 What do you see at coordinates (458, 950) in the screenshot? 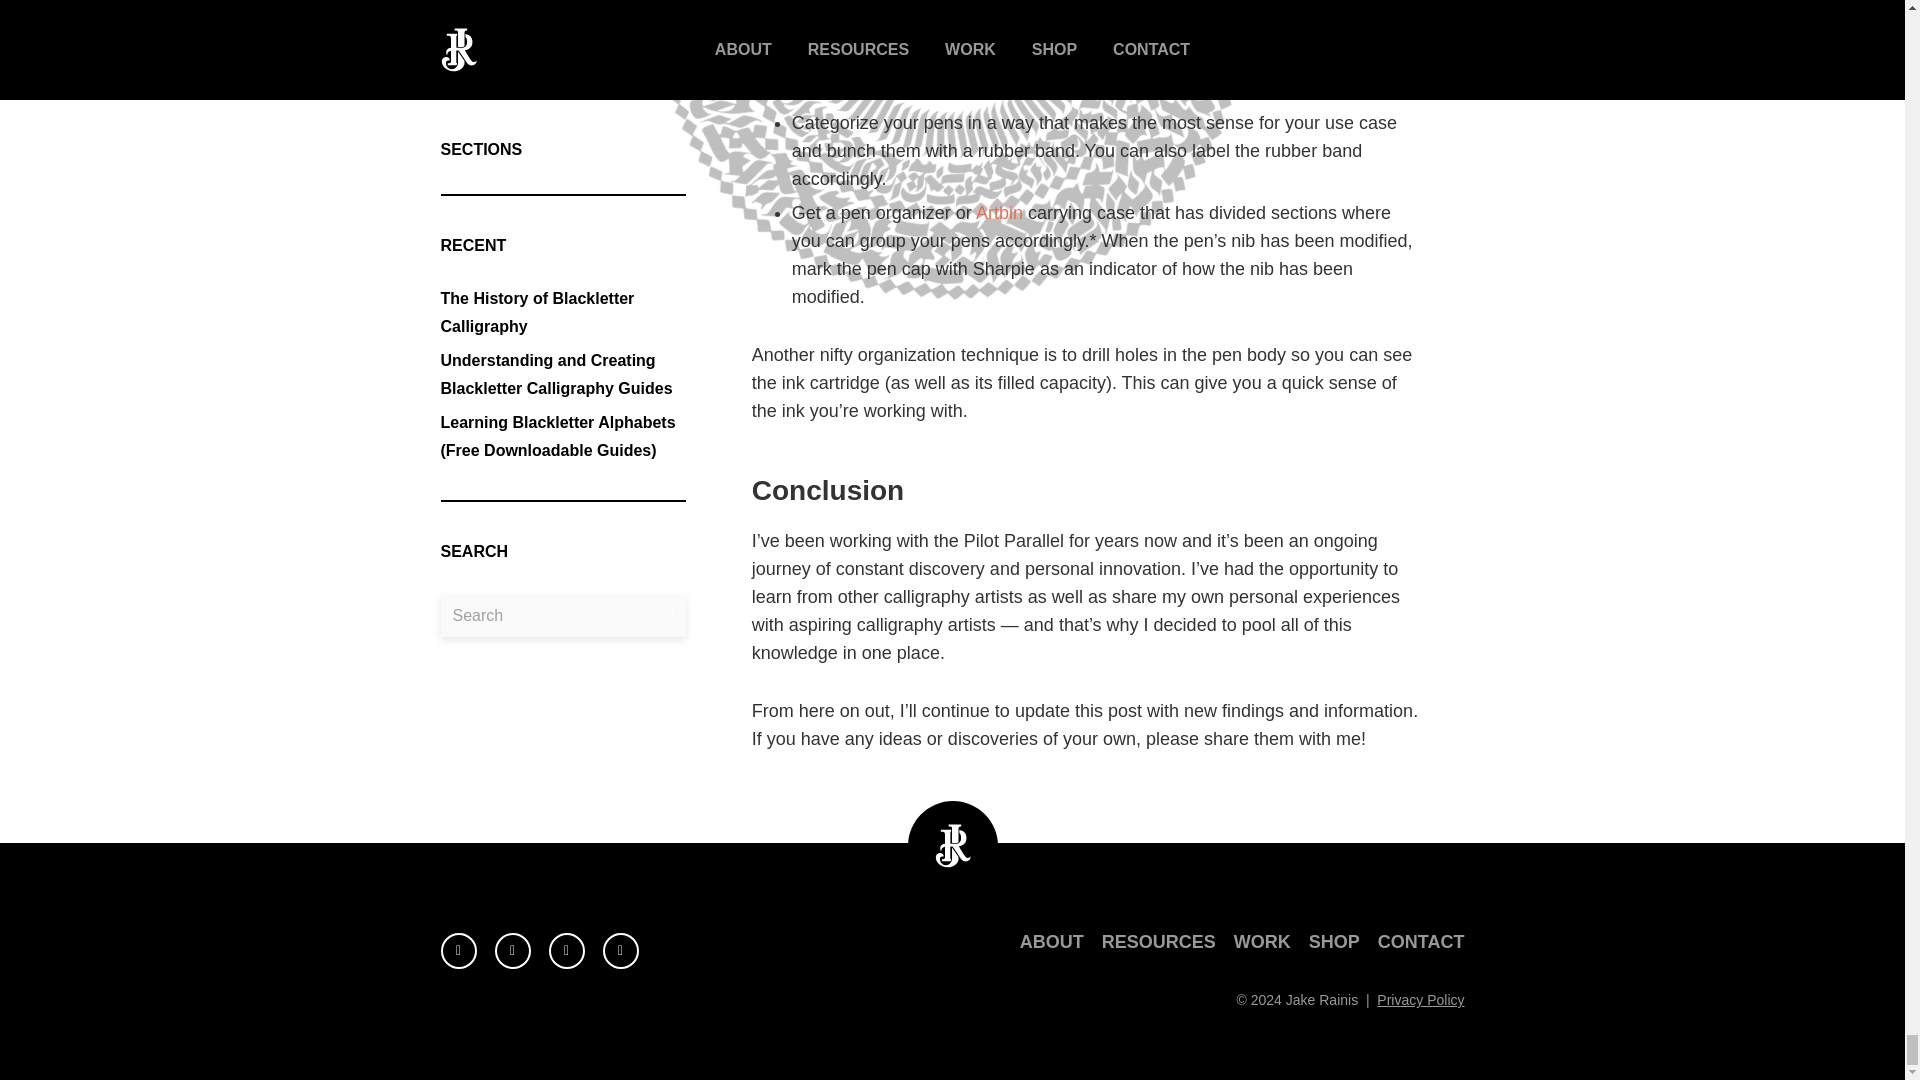
I see `Connect with Jake Rainis on Instagram` at bounding box center [458, 950].